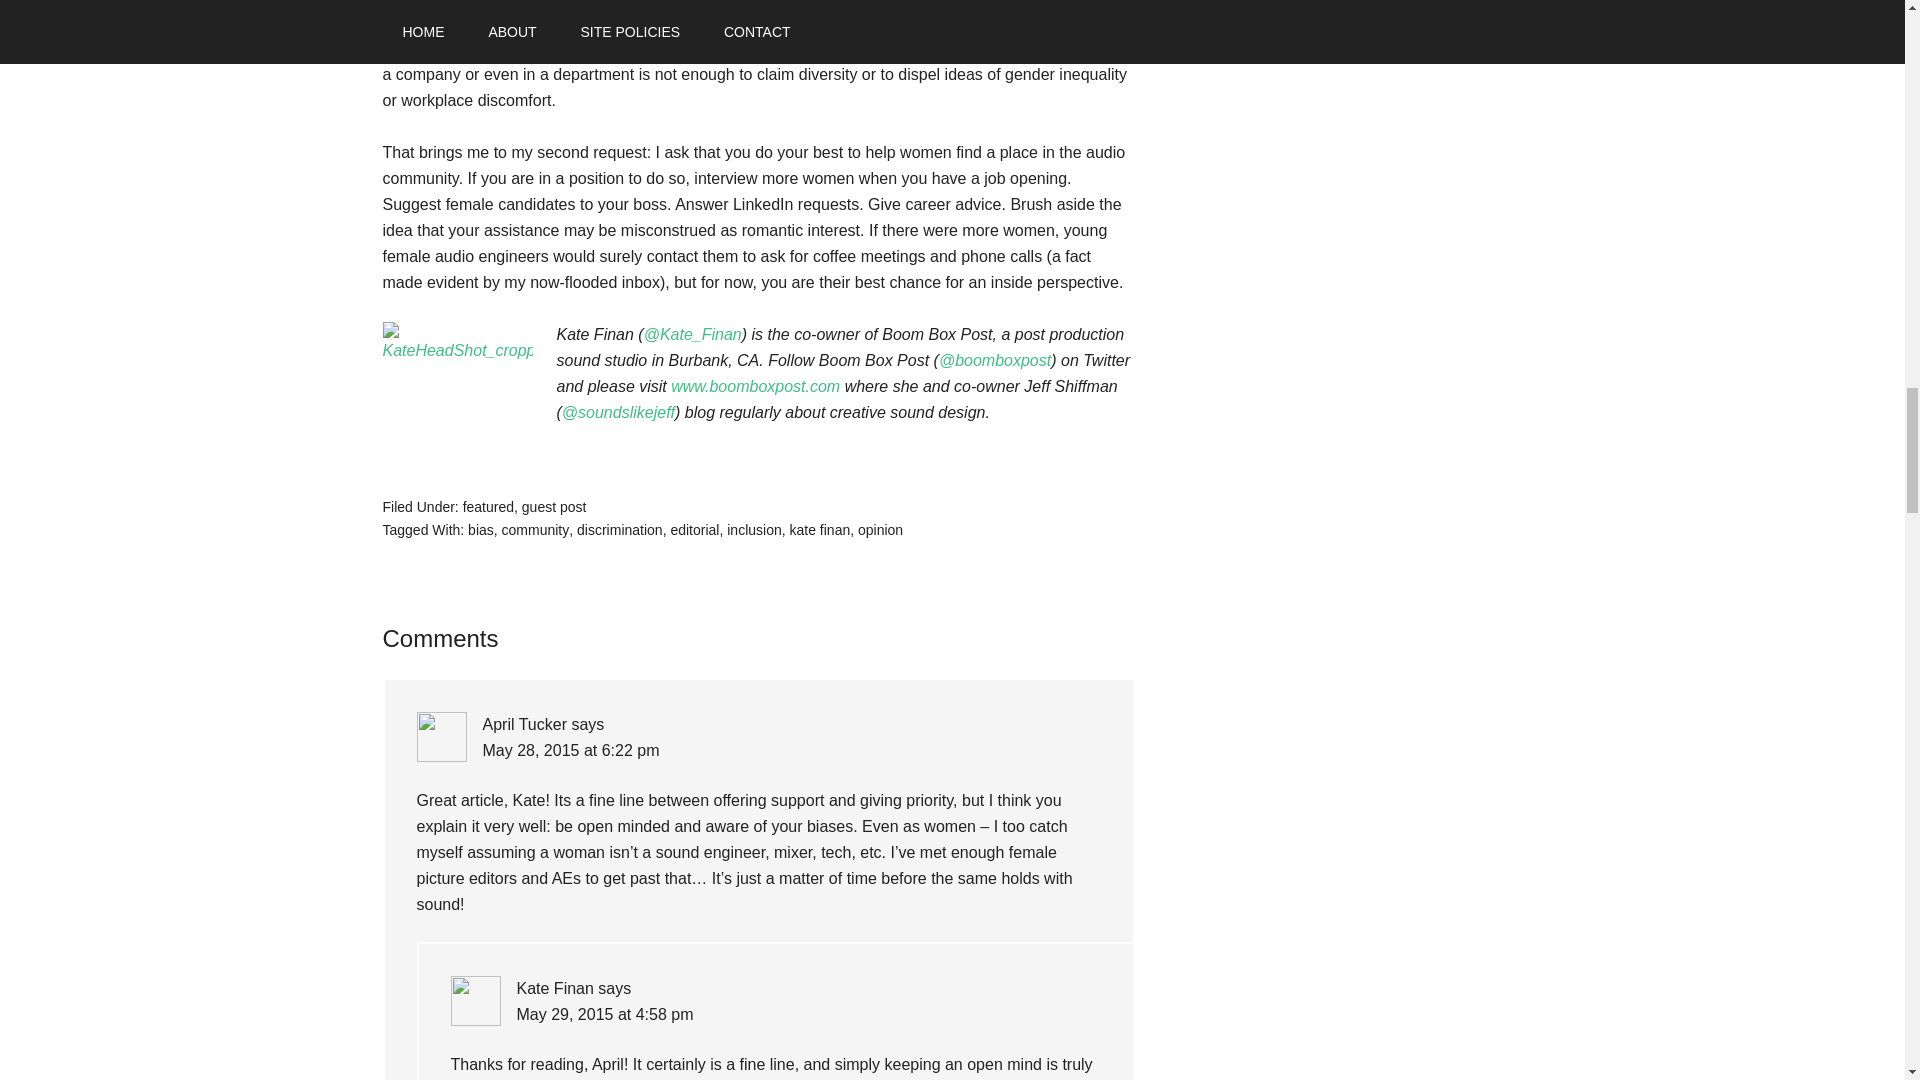 This screenshot has width=1920, height=1080. Describe the element at coordinates (880, 529) in the screenshot. I see `opinion` at that location.